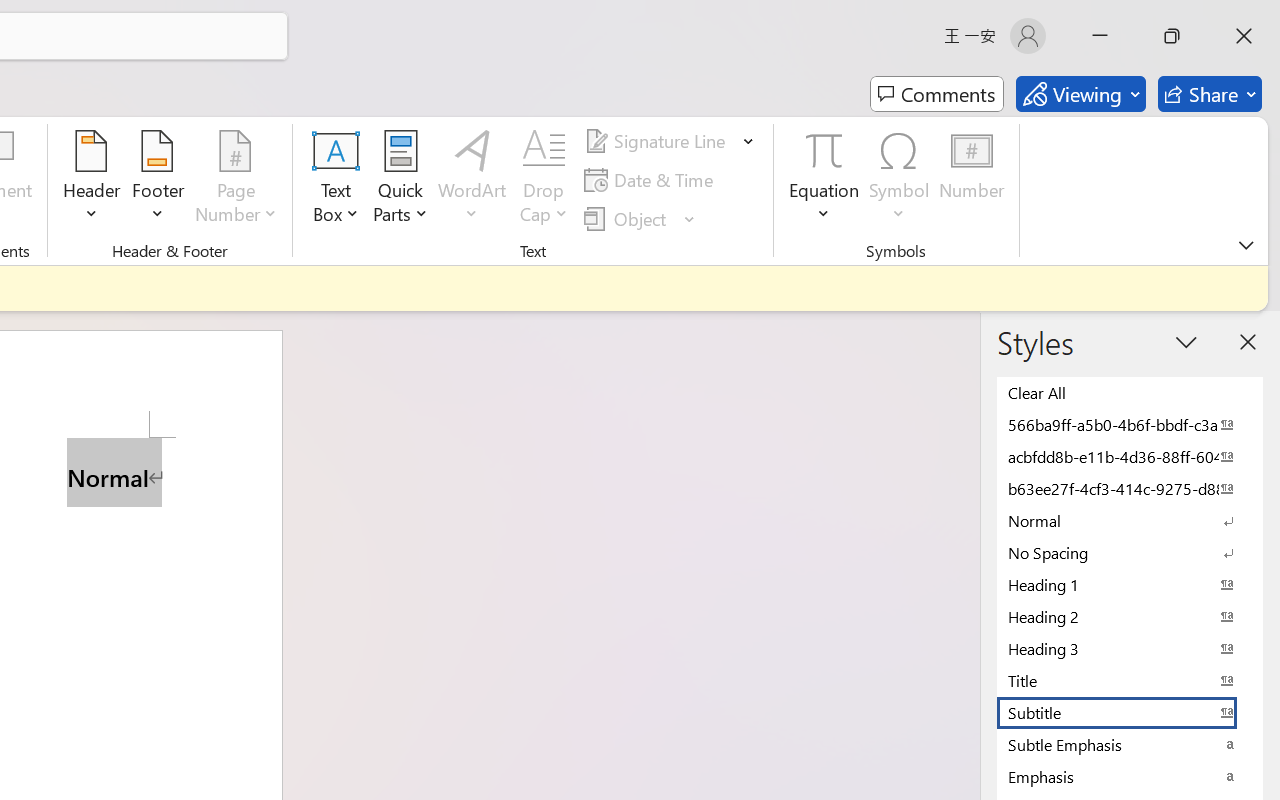 The image size is (1280, 800). I want to click on Object..., so click(628, 218).